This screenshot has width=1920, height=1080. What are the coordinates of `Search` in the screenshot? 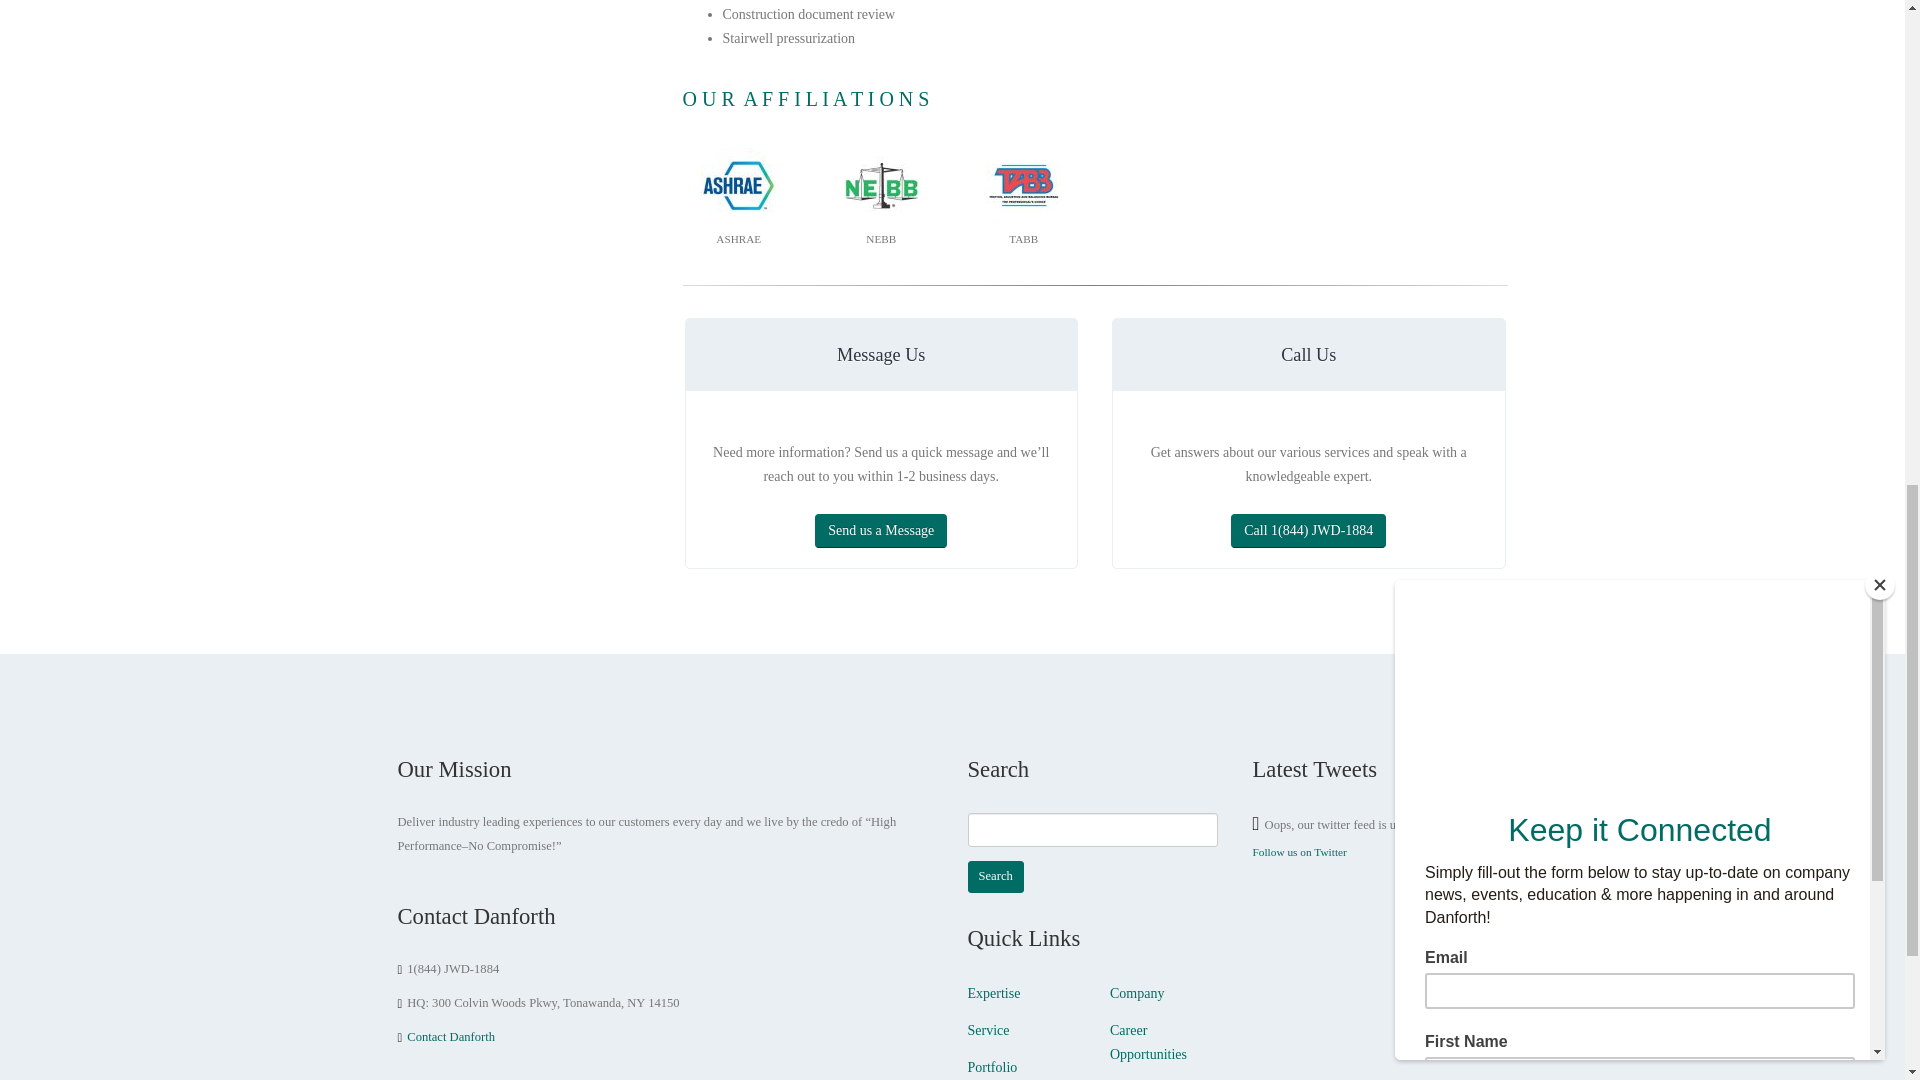 It's located at (995, 876).